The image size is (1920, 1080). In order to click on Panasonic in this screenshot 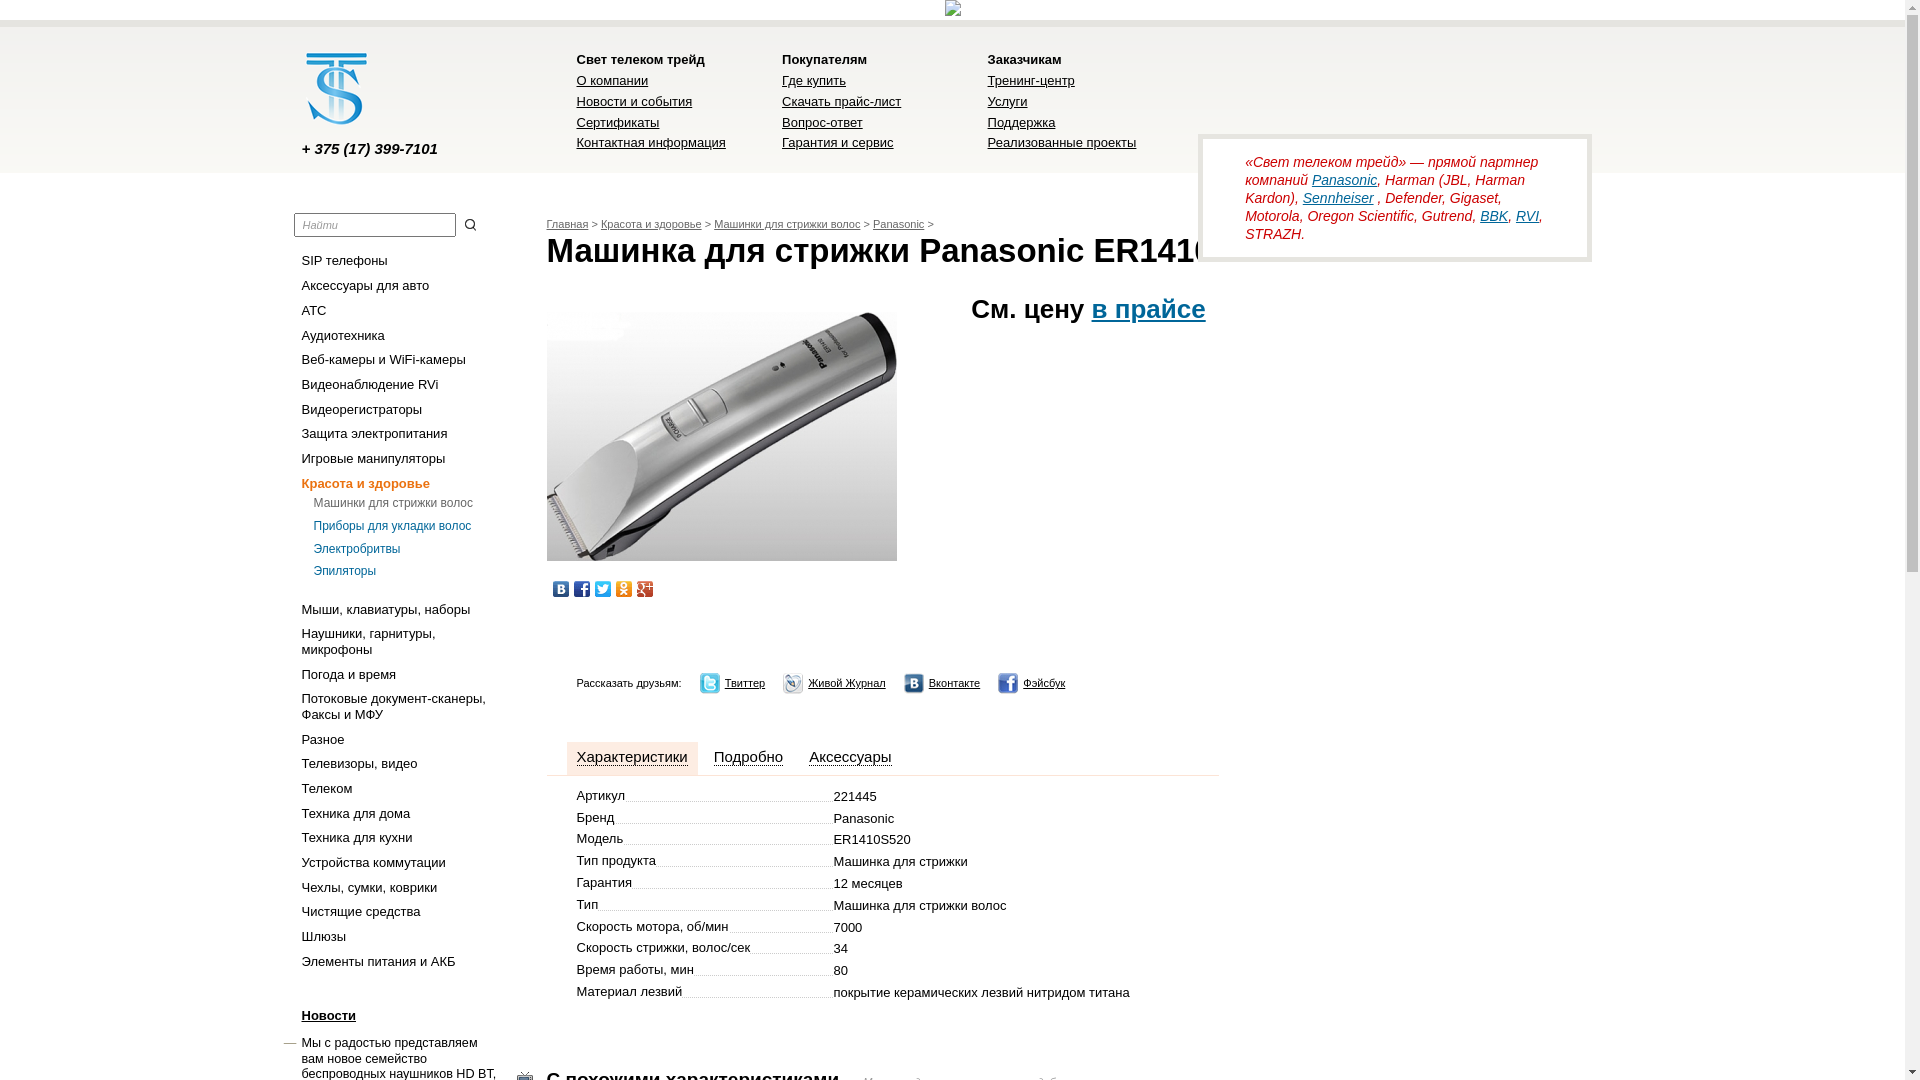, I will do `click(898, 224)`.